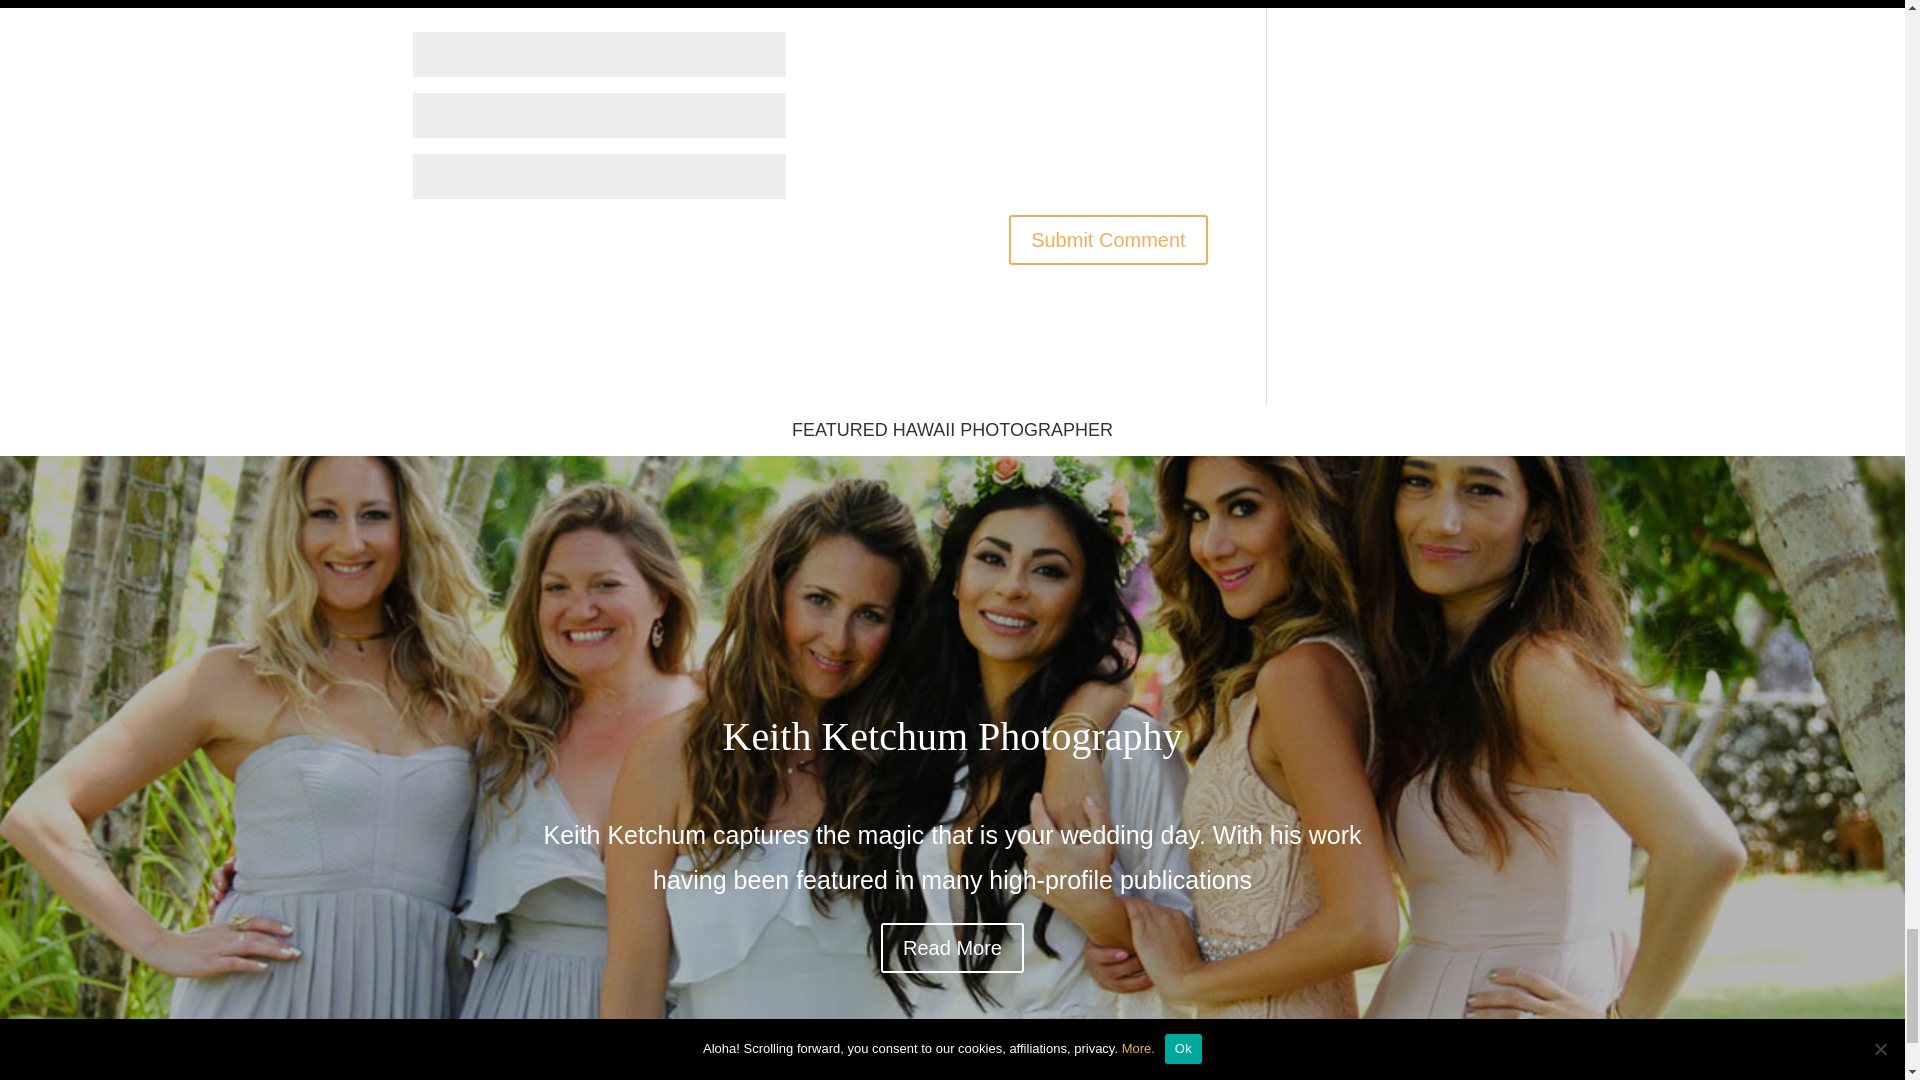  What do you see at coordinates (1108, 239) in the screenshot?
I see `Submit Comment` at bounding box center [1108, 239].